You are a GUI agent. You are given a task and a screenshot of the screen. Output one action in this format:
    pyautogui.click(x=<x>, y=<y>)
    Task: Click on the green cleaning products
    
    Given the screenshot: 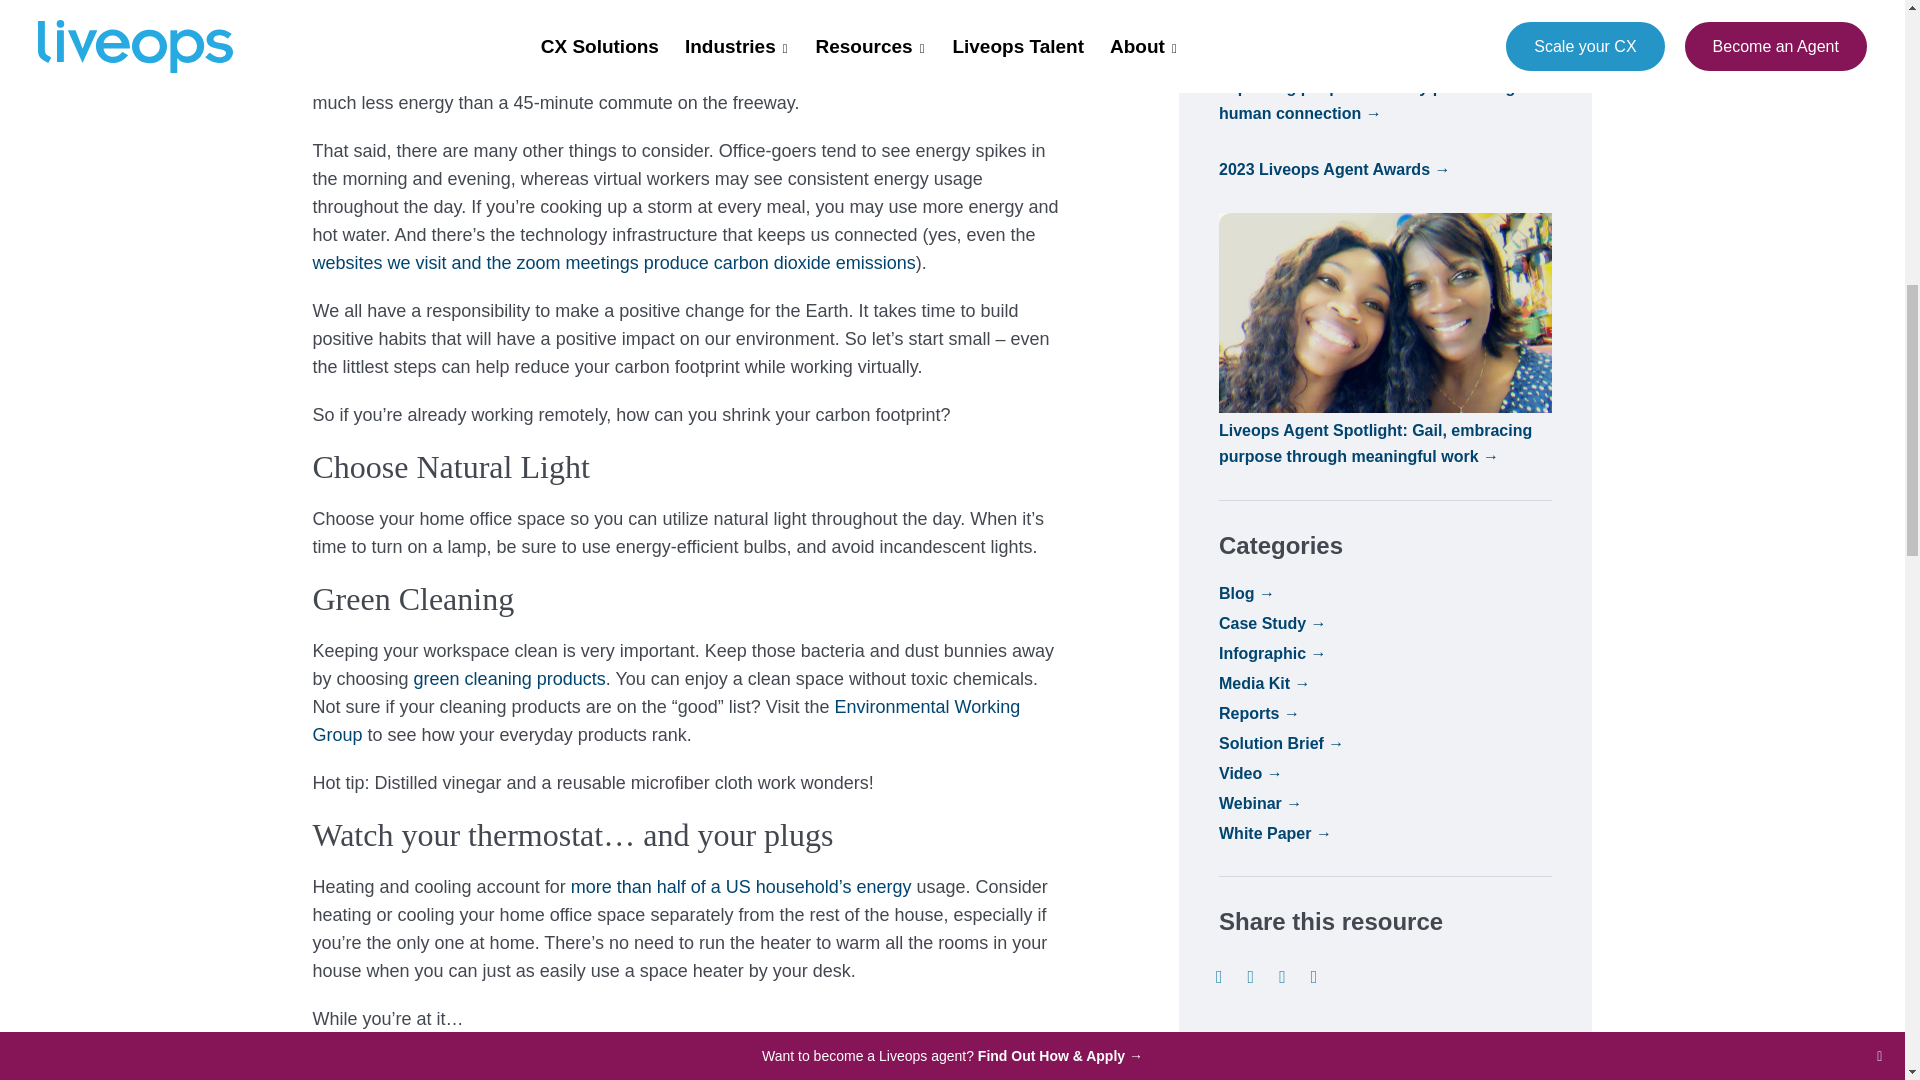 What is the action you would take?
    pyautogui.click(x=510, y=678)
    